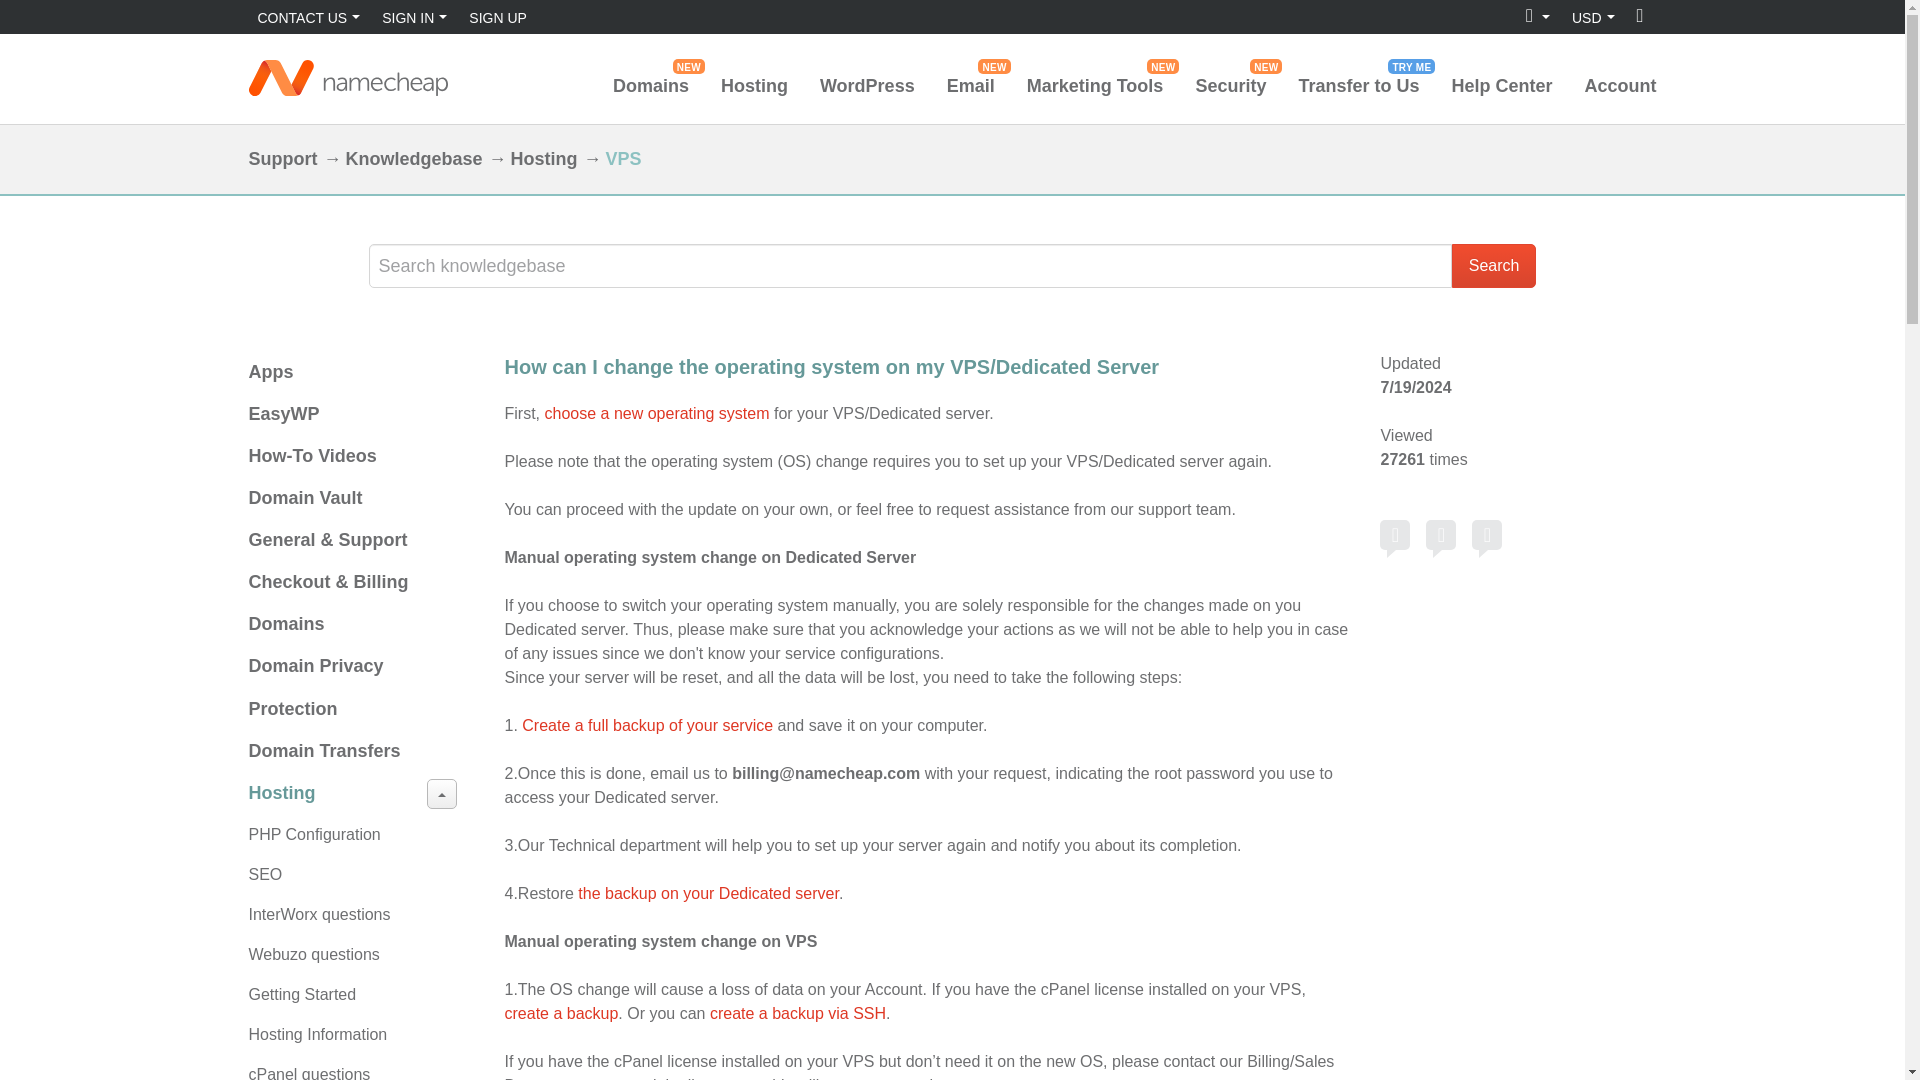  Describe the element at coordinates (1486, 534) in the screenshot. I see `Pin on Pinterest` at that location.